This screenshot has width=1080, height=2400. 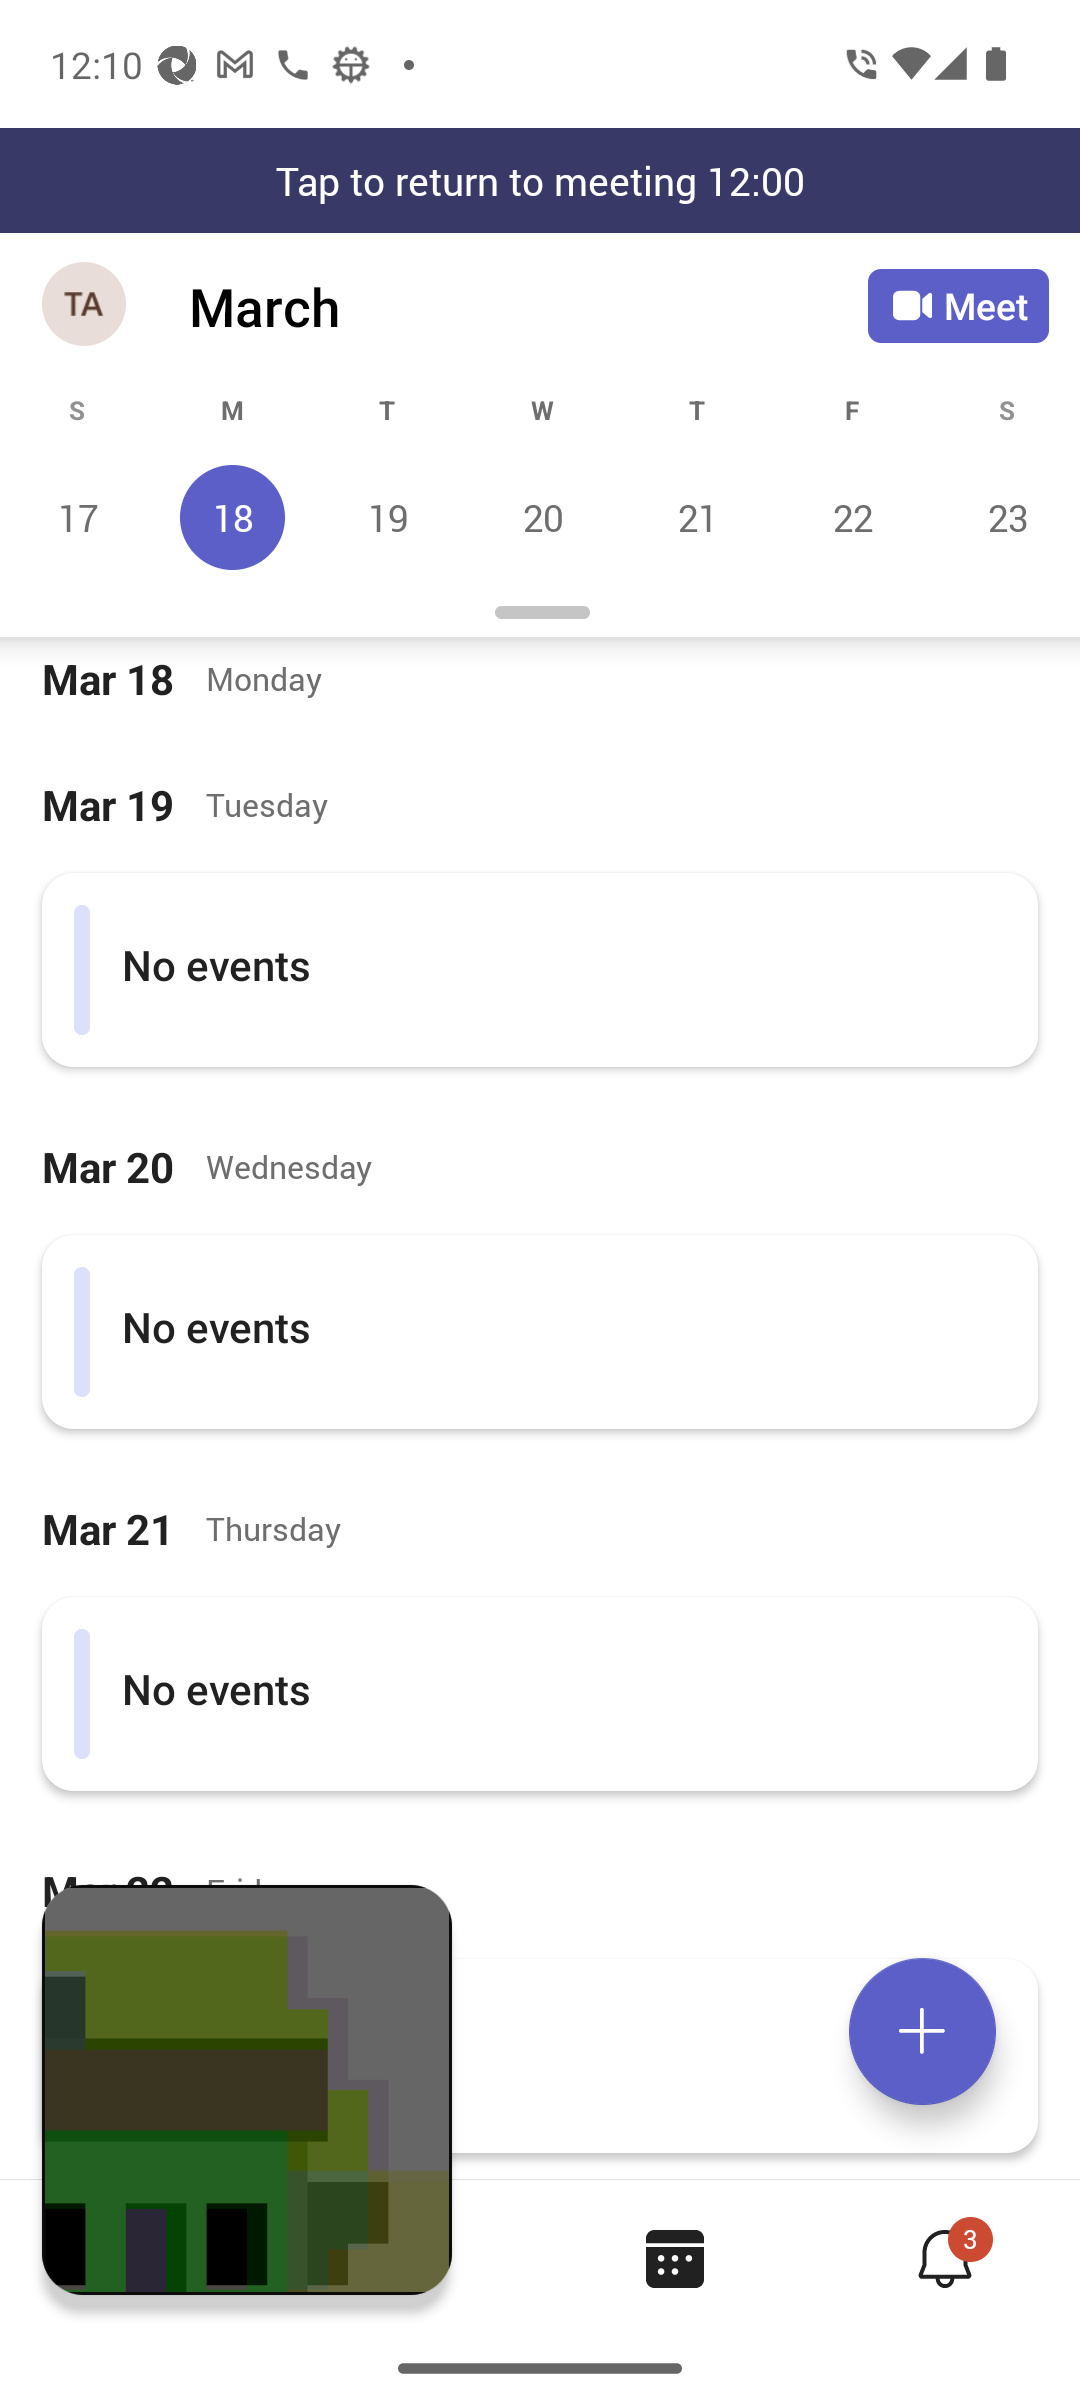 I want to click on Friday, March 22 22, so click(x=852, y=517).